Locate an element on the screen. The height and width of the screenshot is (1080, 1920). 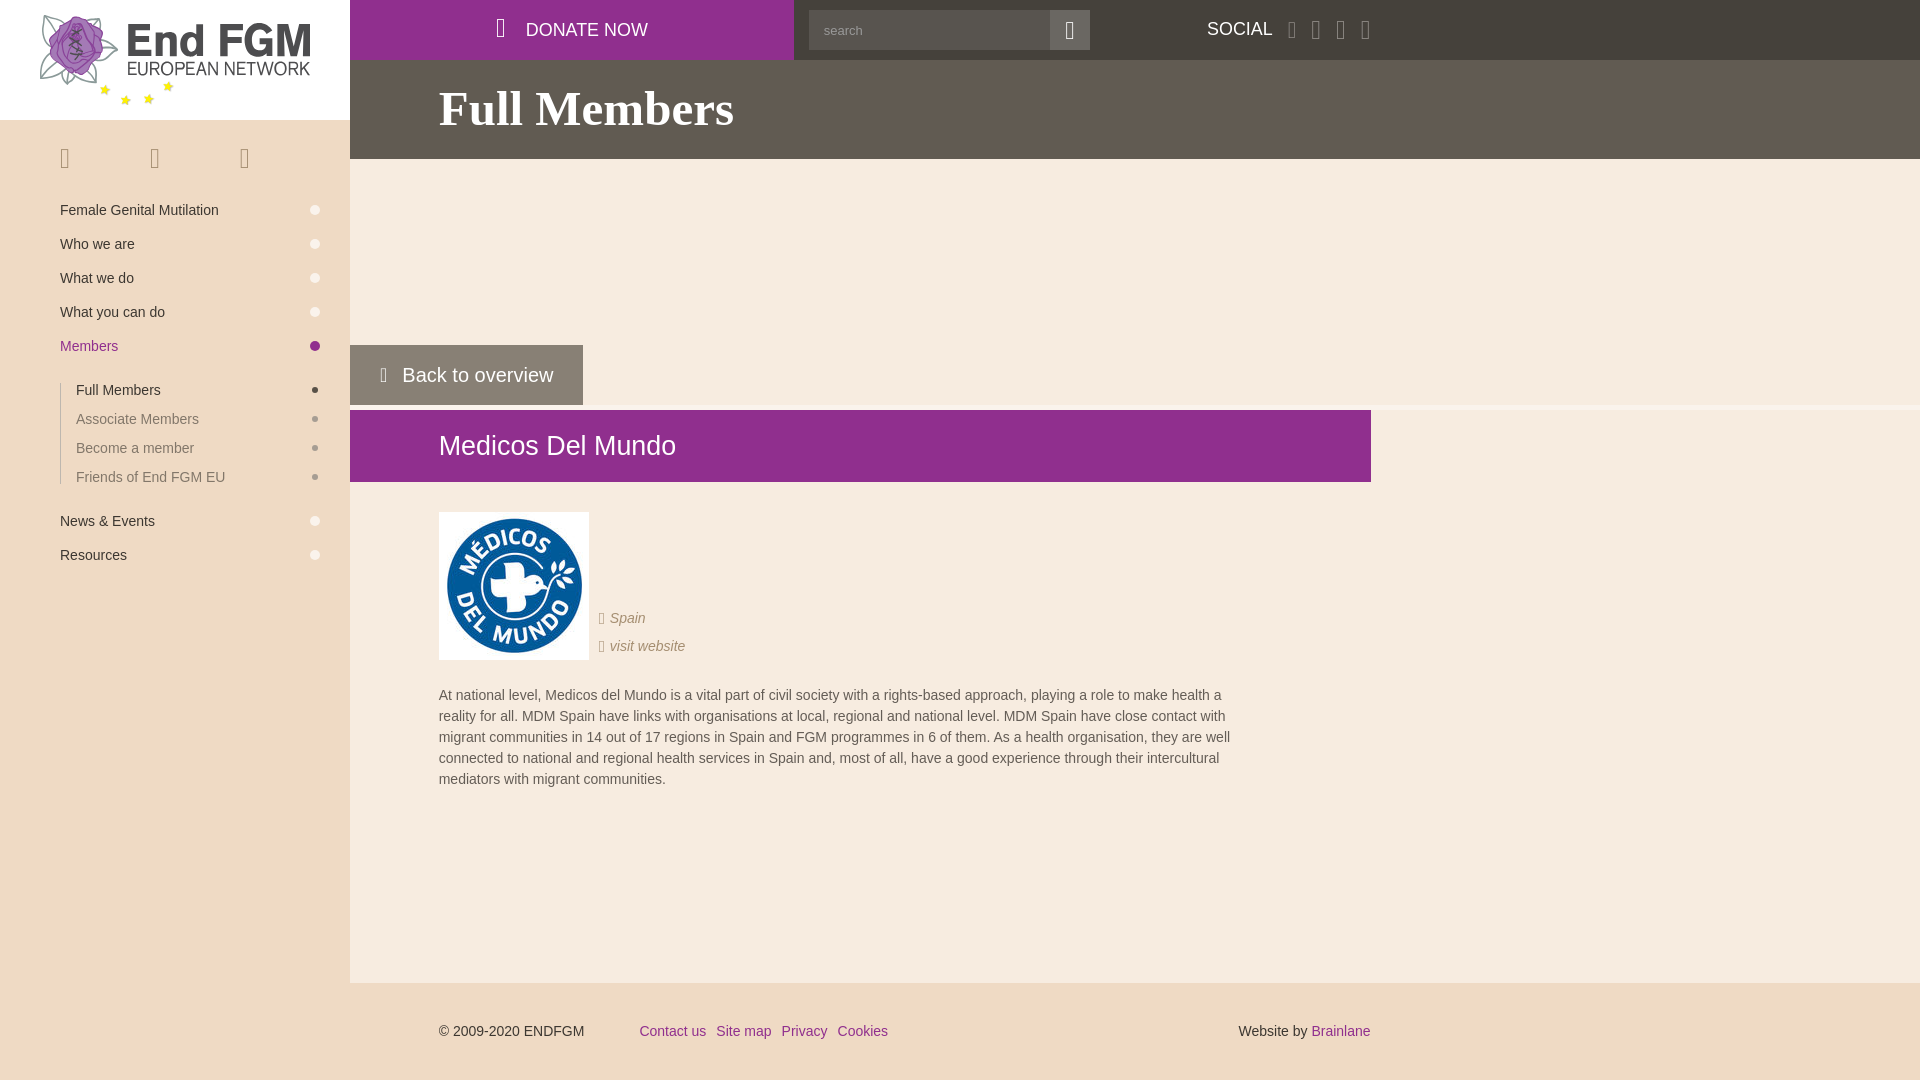
What we do is located at coordinates (190, 278).